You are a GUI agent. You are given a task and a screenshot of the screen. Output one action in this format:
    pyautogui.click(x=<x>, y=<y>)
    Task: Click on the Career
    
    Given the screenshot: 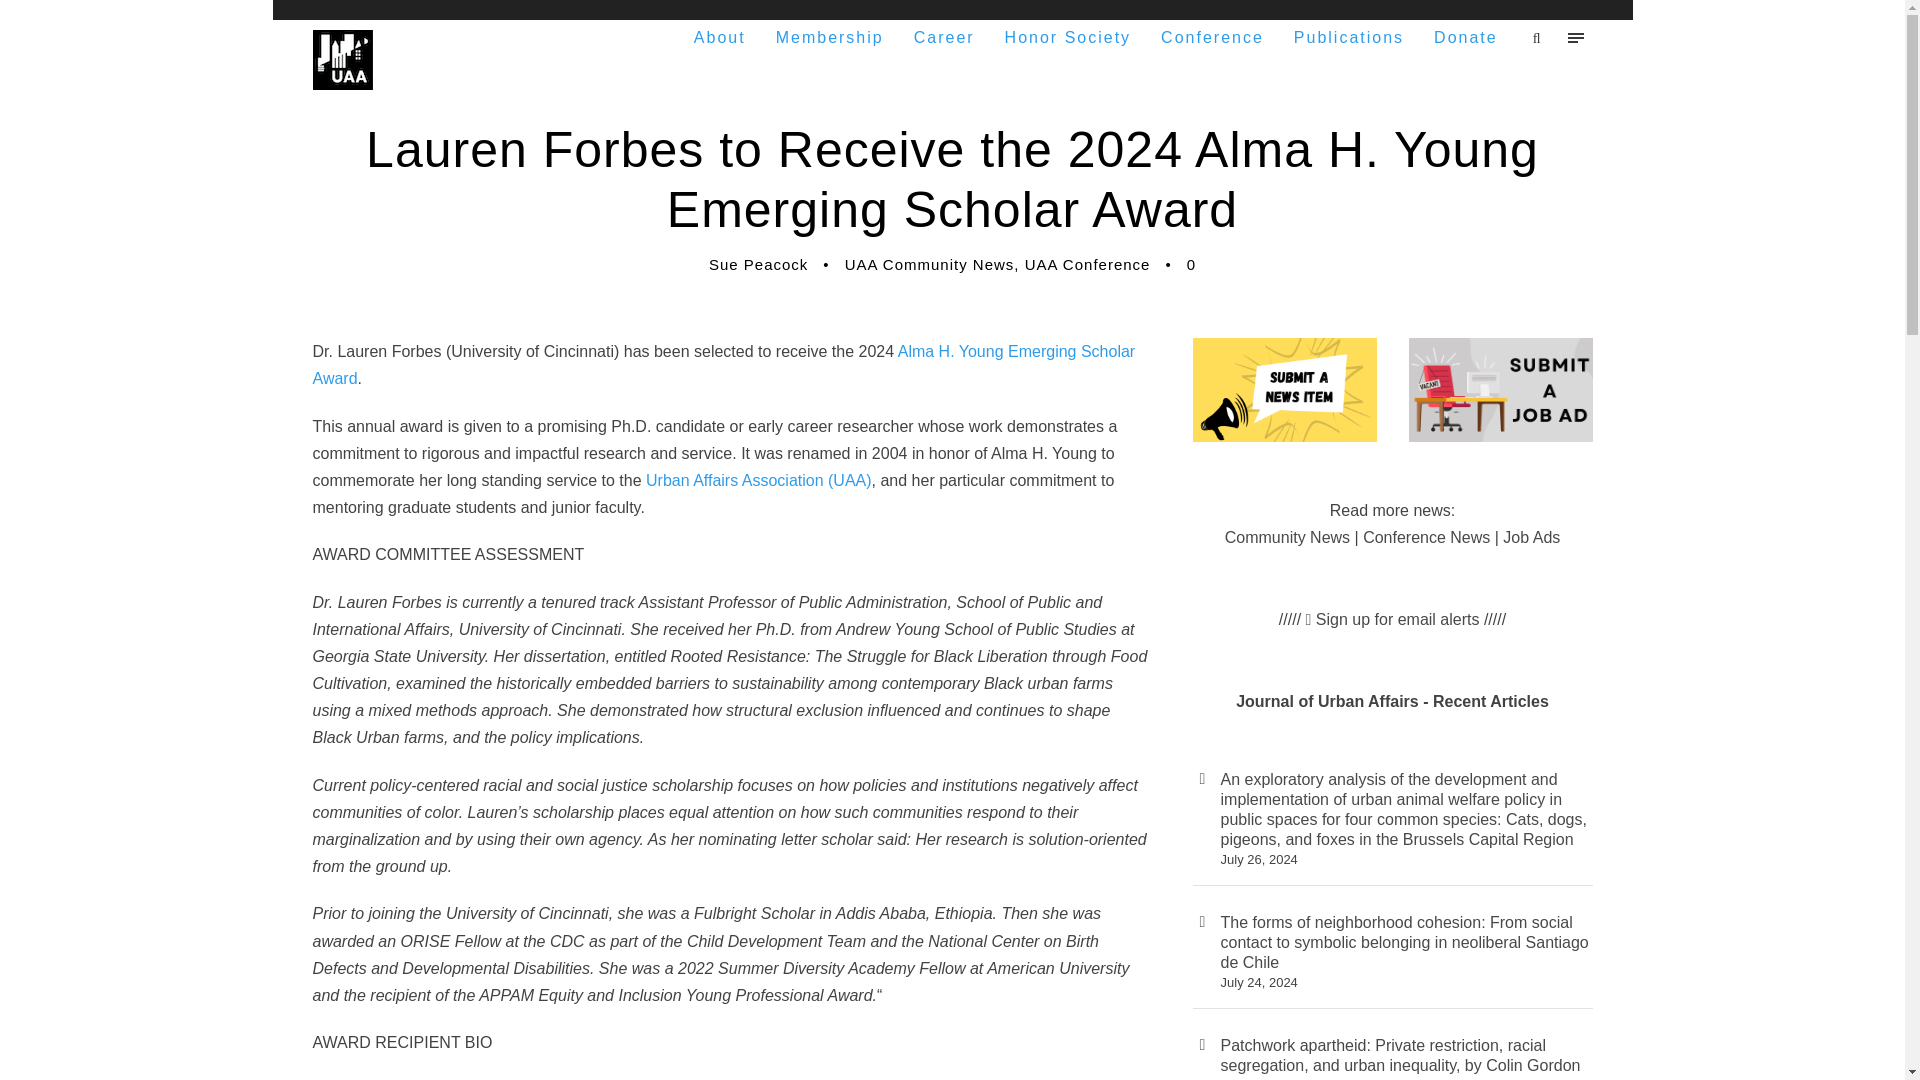 What is the action you would take?
    pyautogui.click(x=944, y=36)
    